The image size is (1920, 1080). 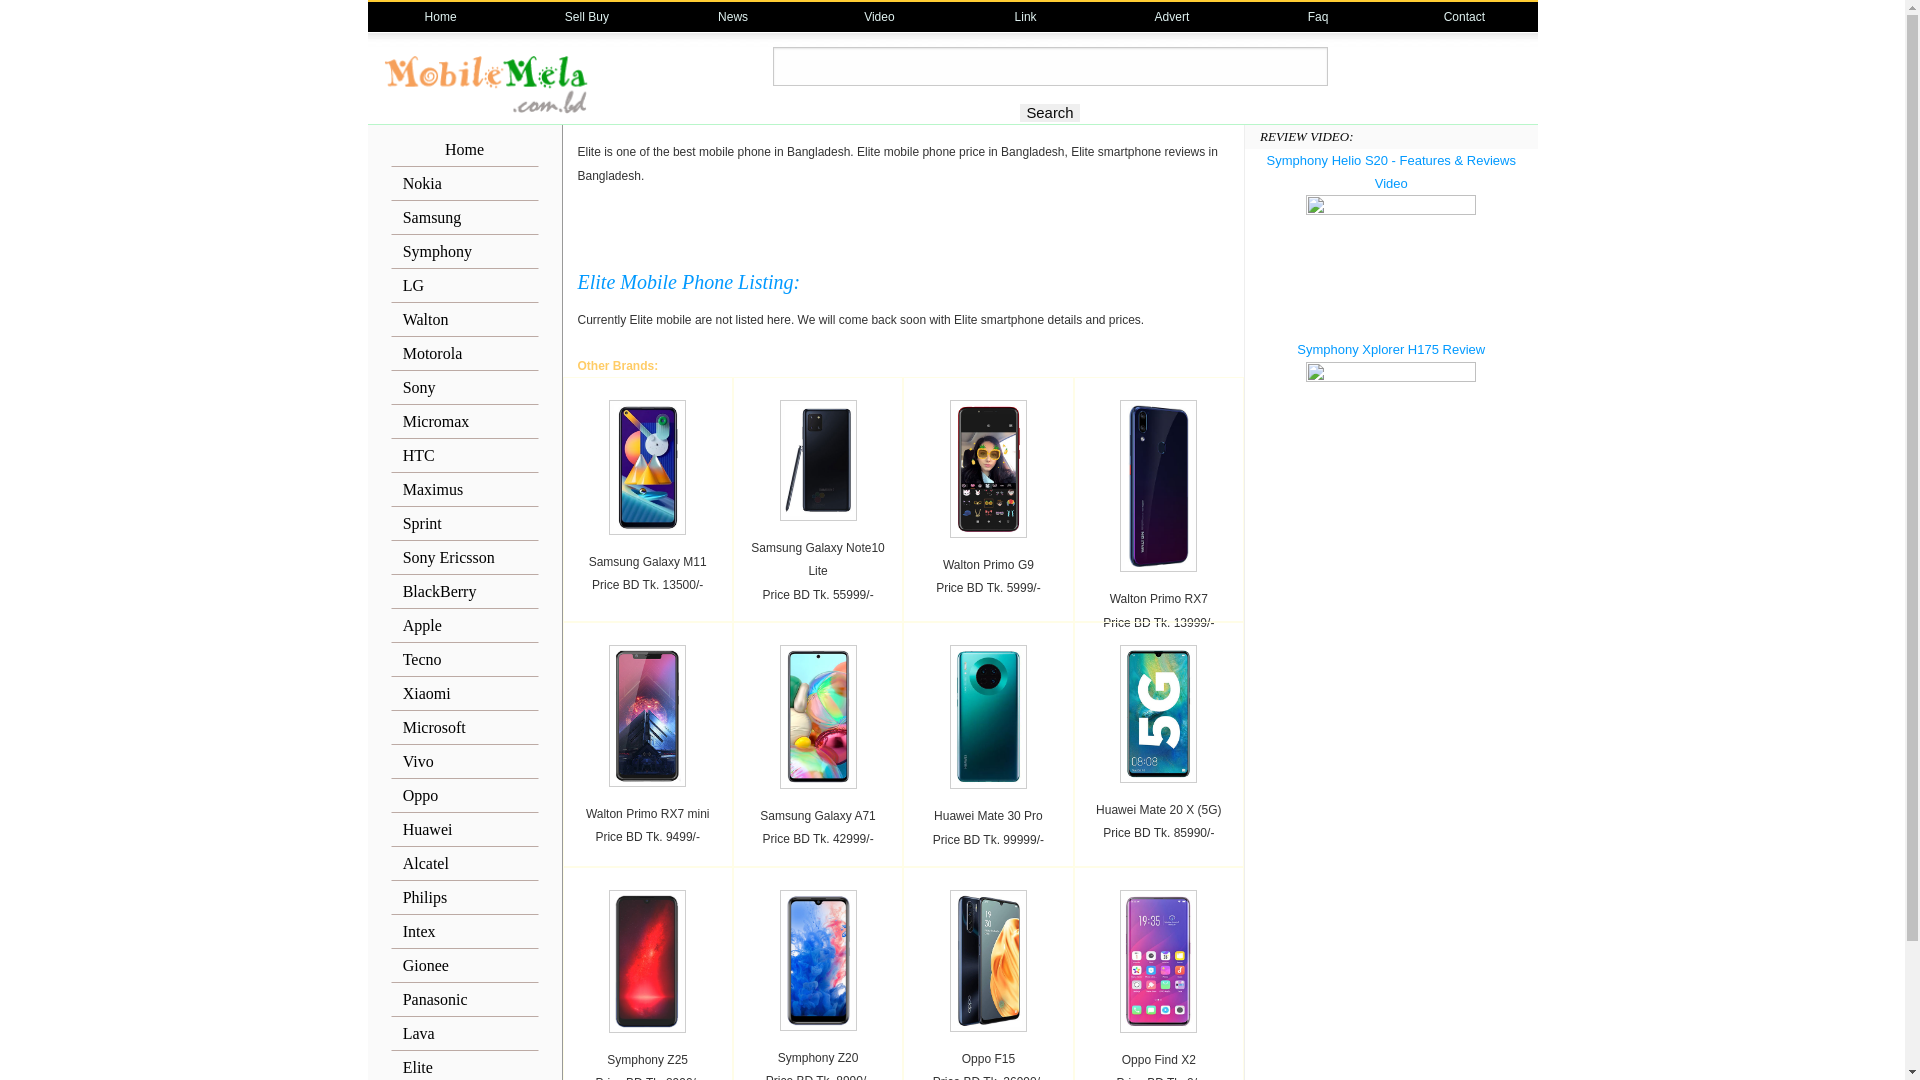 I want to click on Symphony, so click(x=464, y=252).